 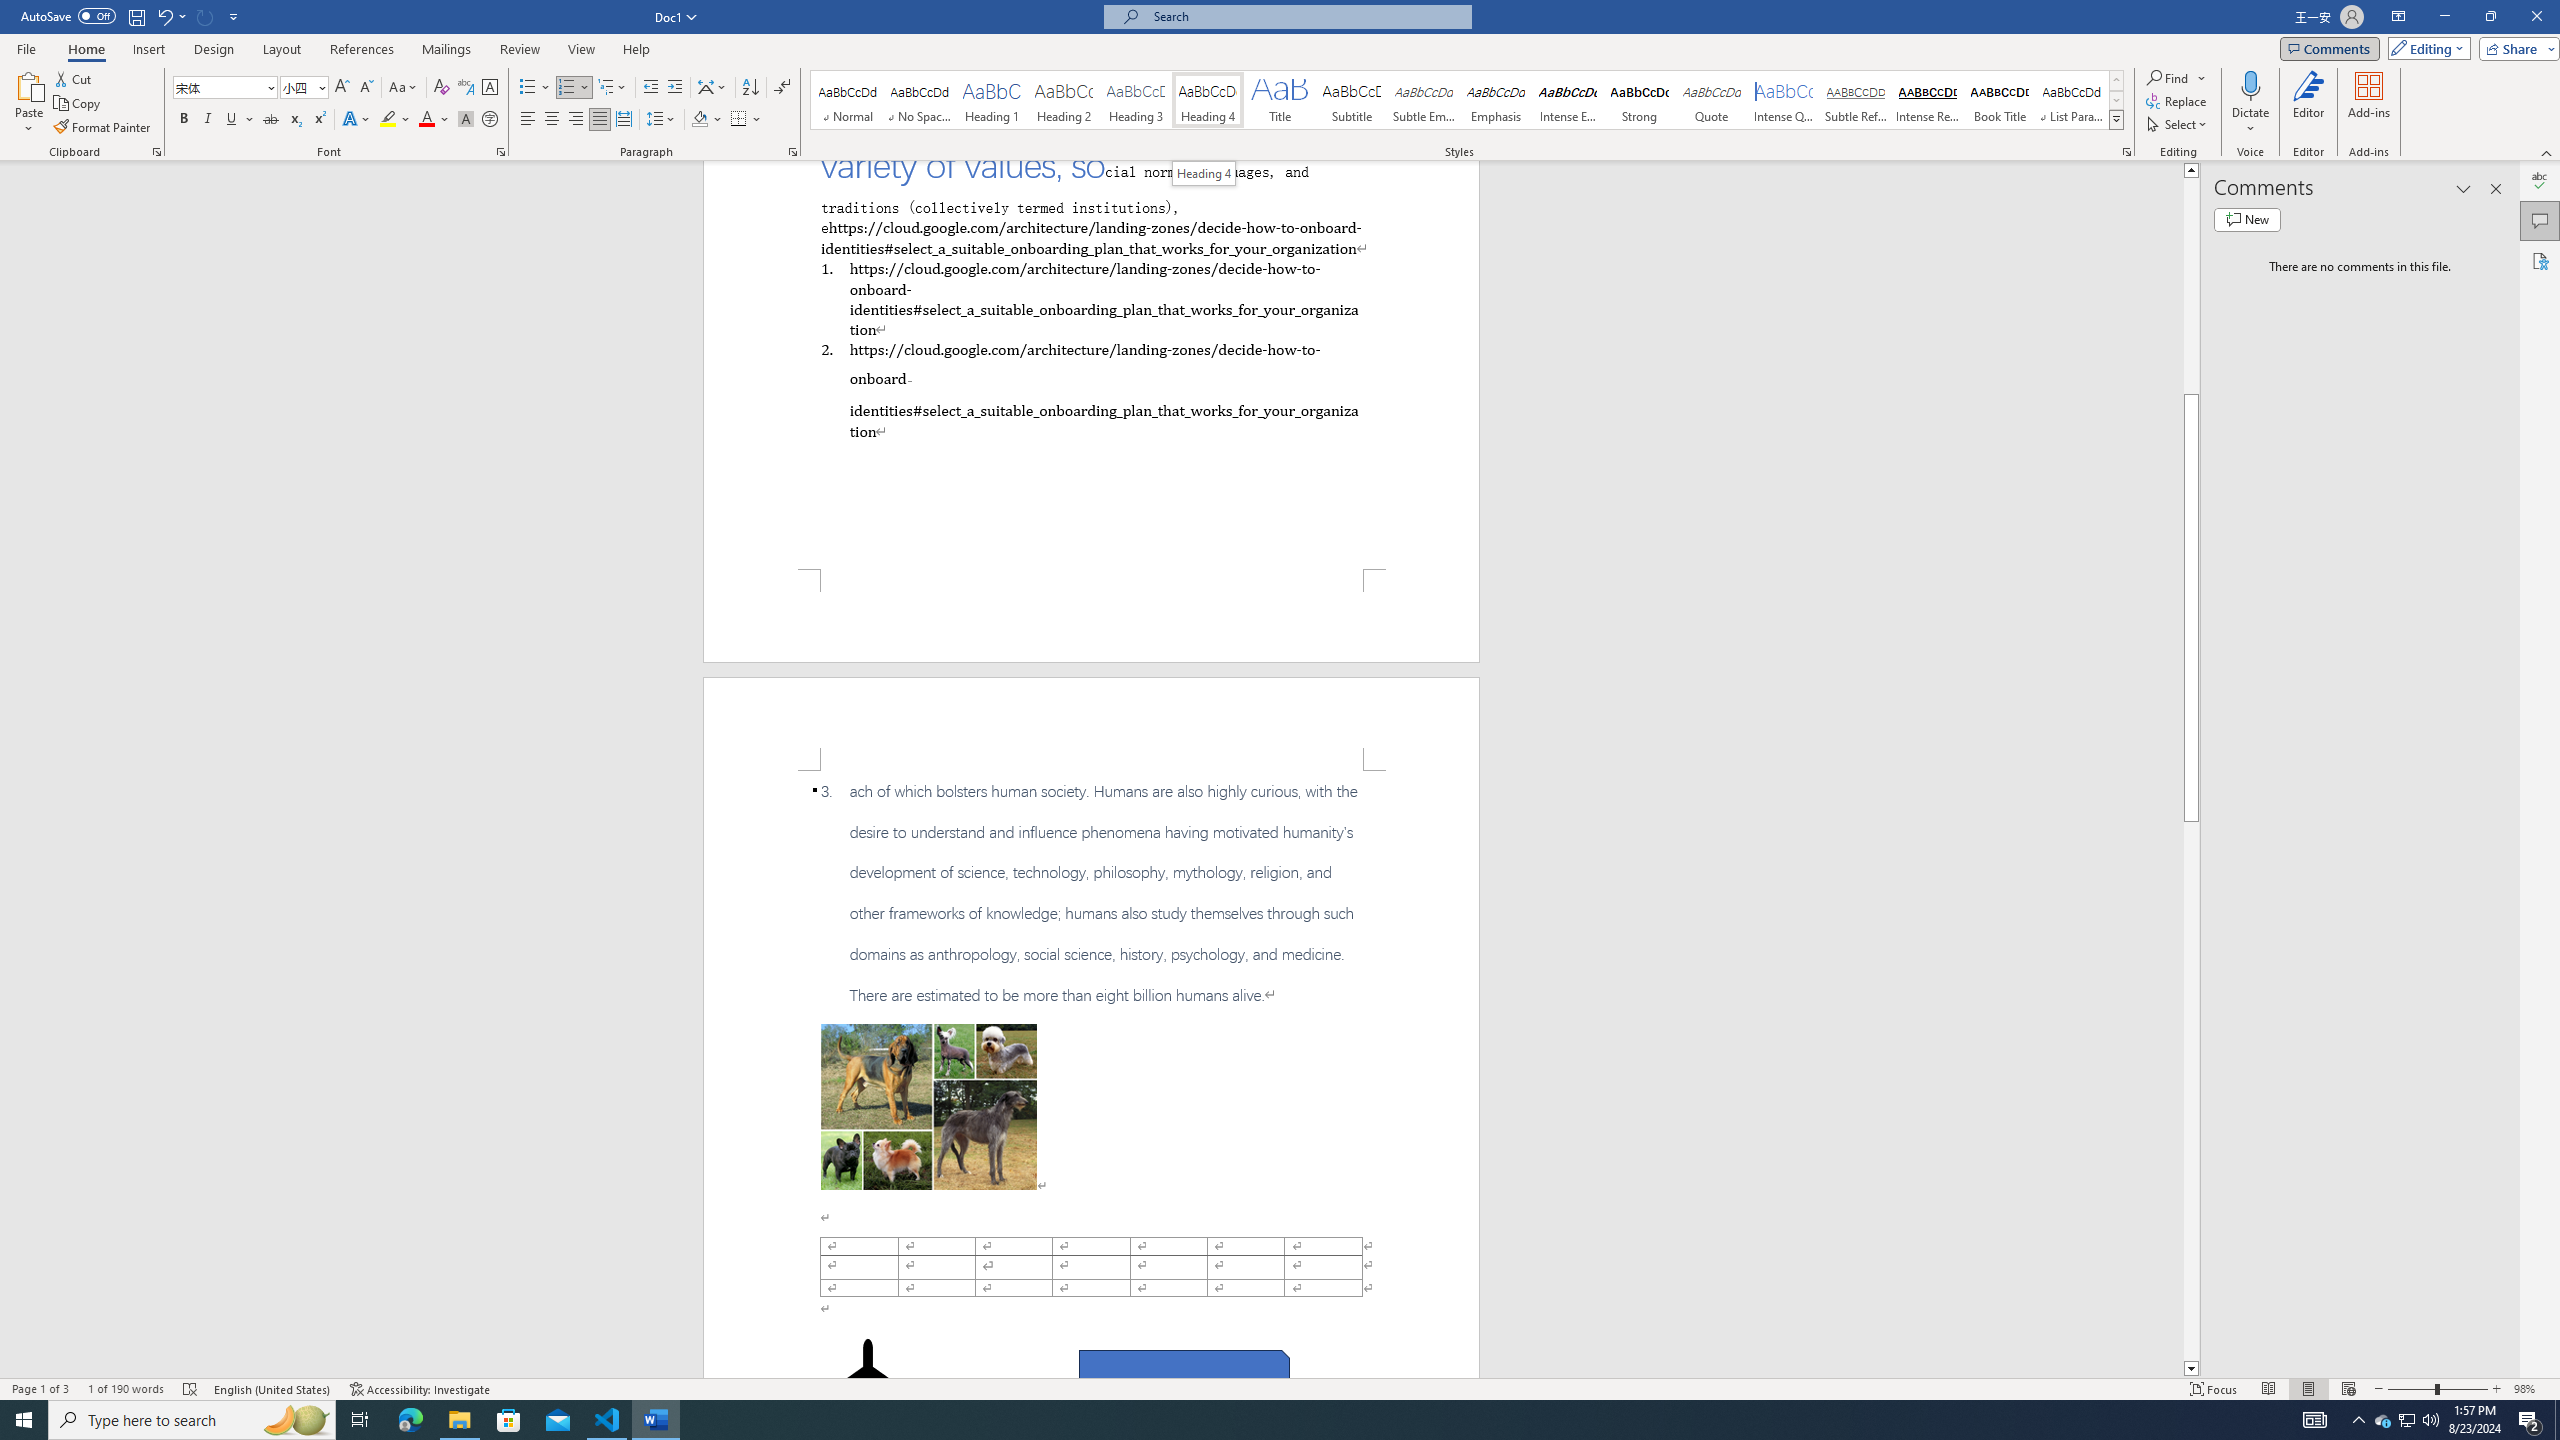 I want to click on Character Shading, so click(x=466, y=120).